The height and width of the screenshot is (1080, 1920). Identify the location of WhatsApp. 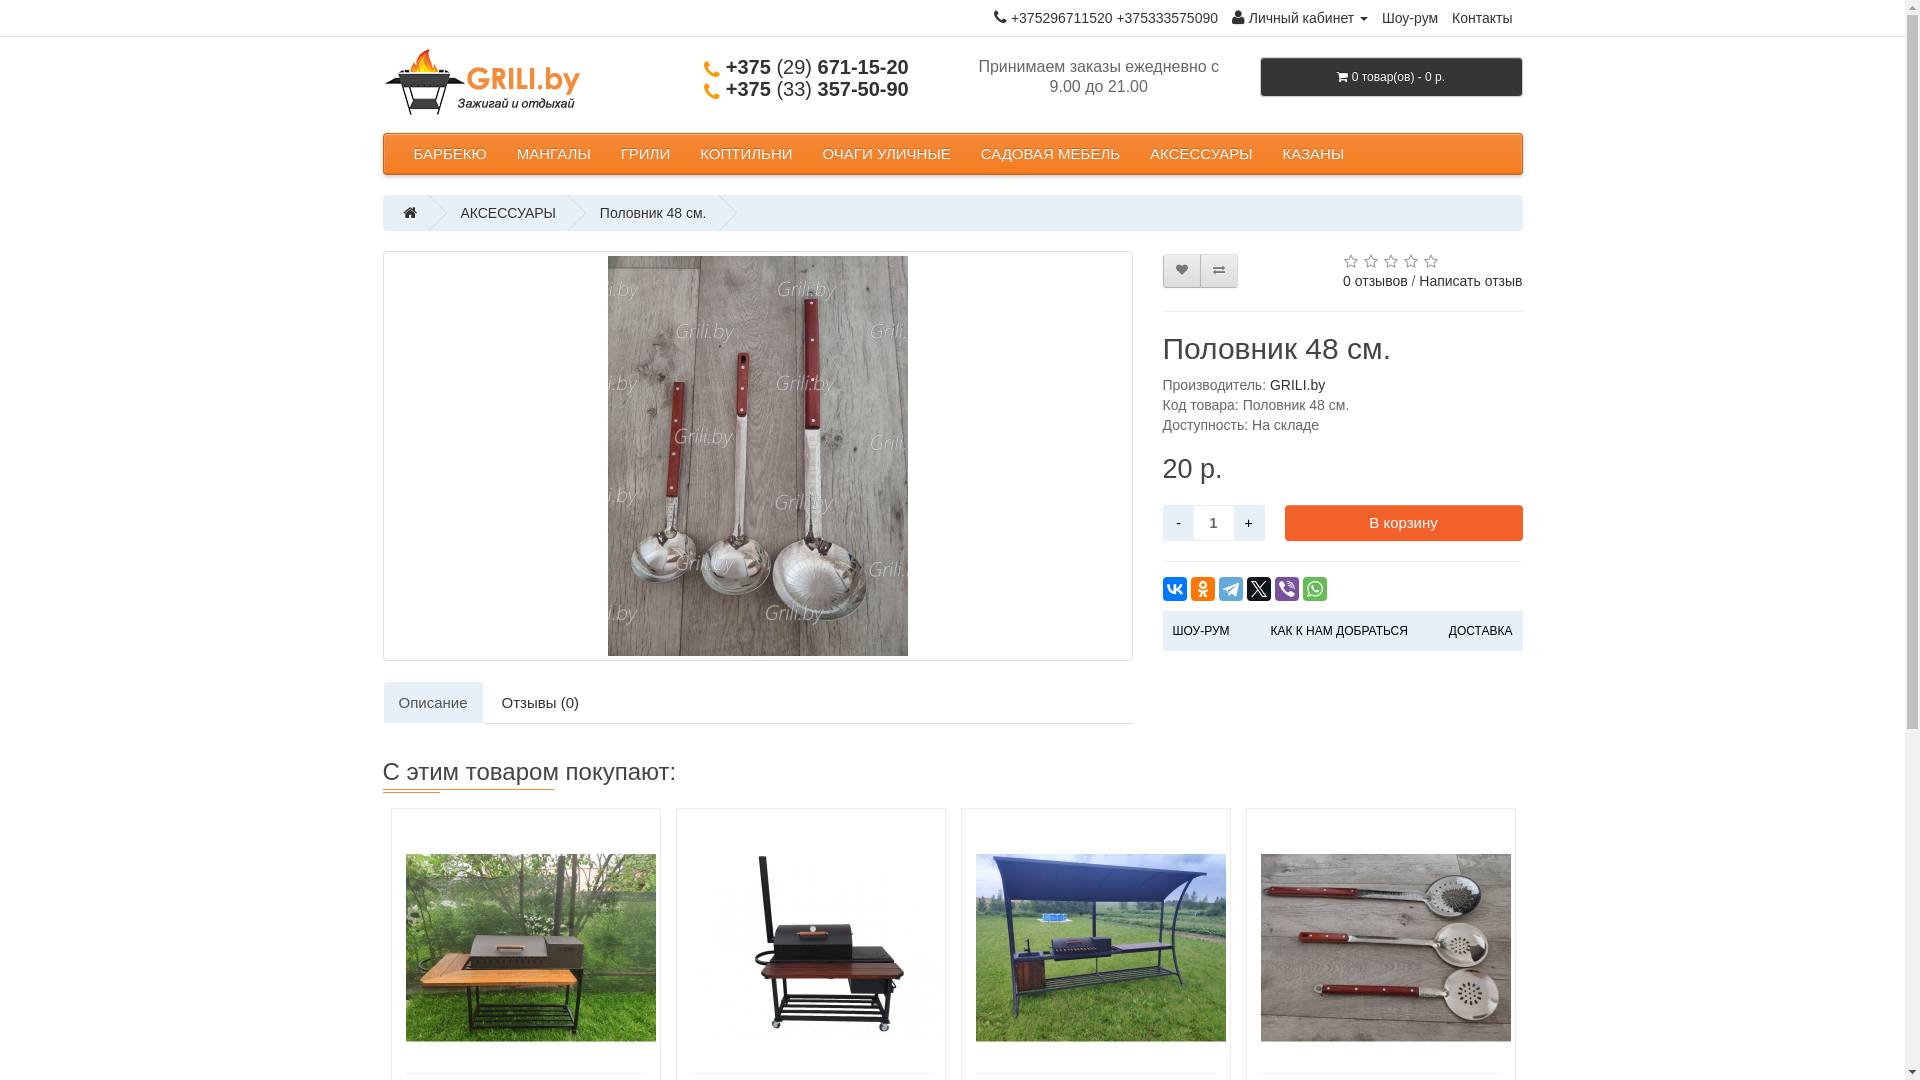
(1314, 589).